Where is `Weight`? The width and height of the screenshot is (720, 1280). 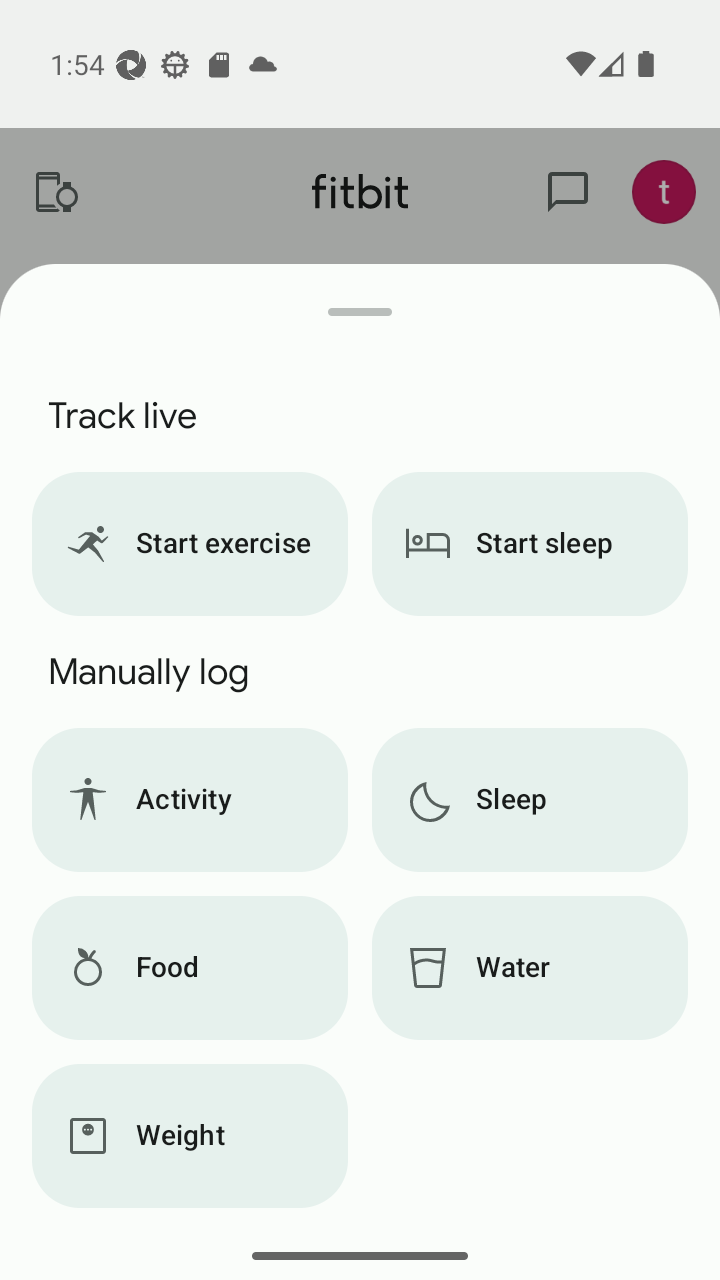
Weight is located at coordinates (189, 1136).